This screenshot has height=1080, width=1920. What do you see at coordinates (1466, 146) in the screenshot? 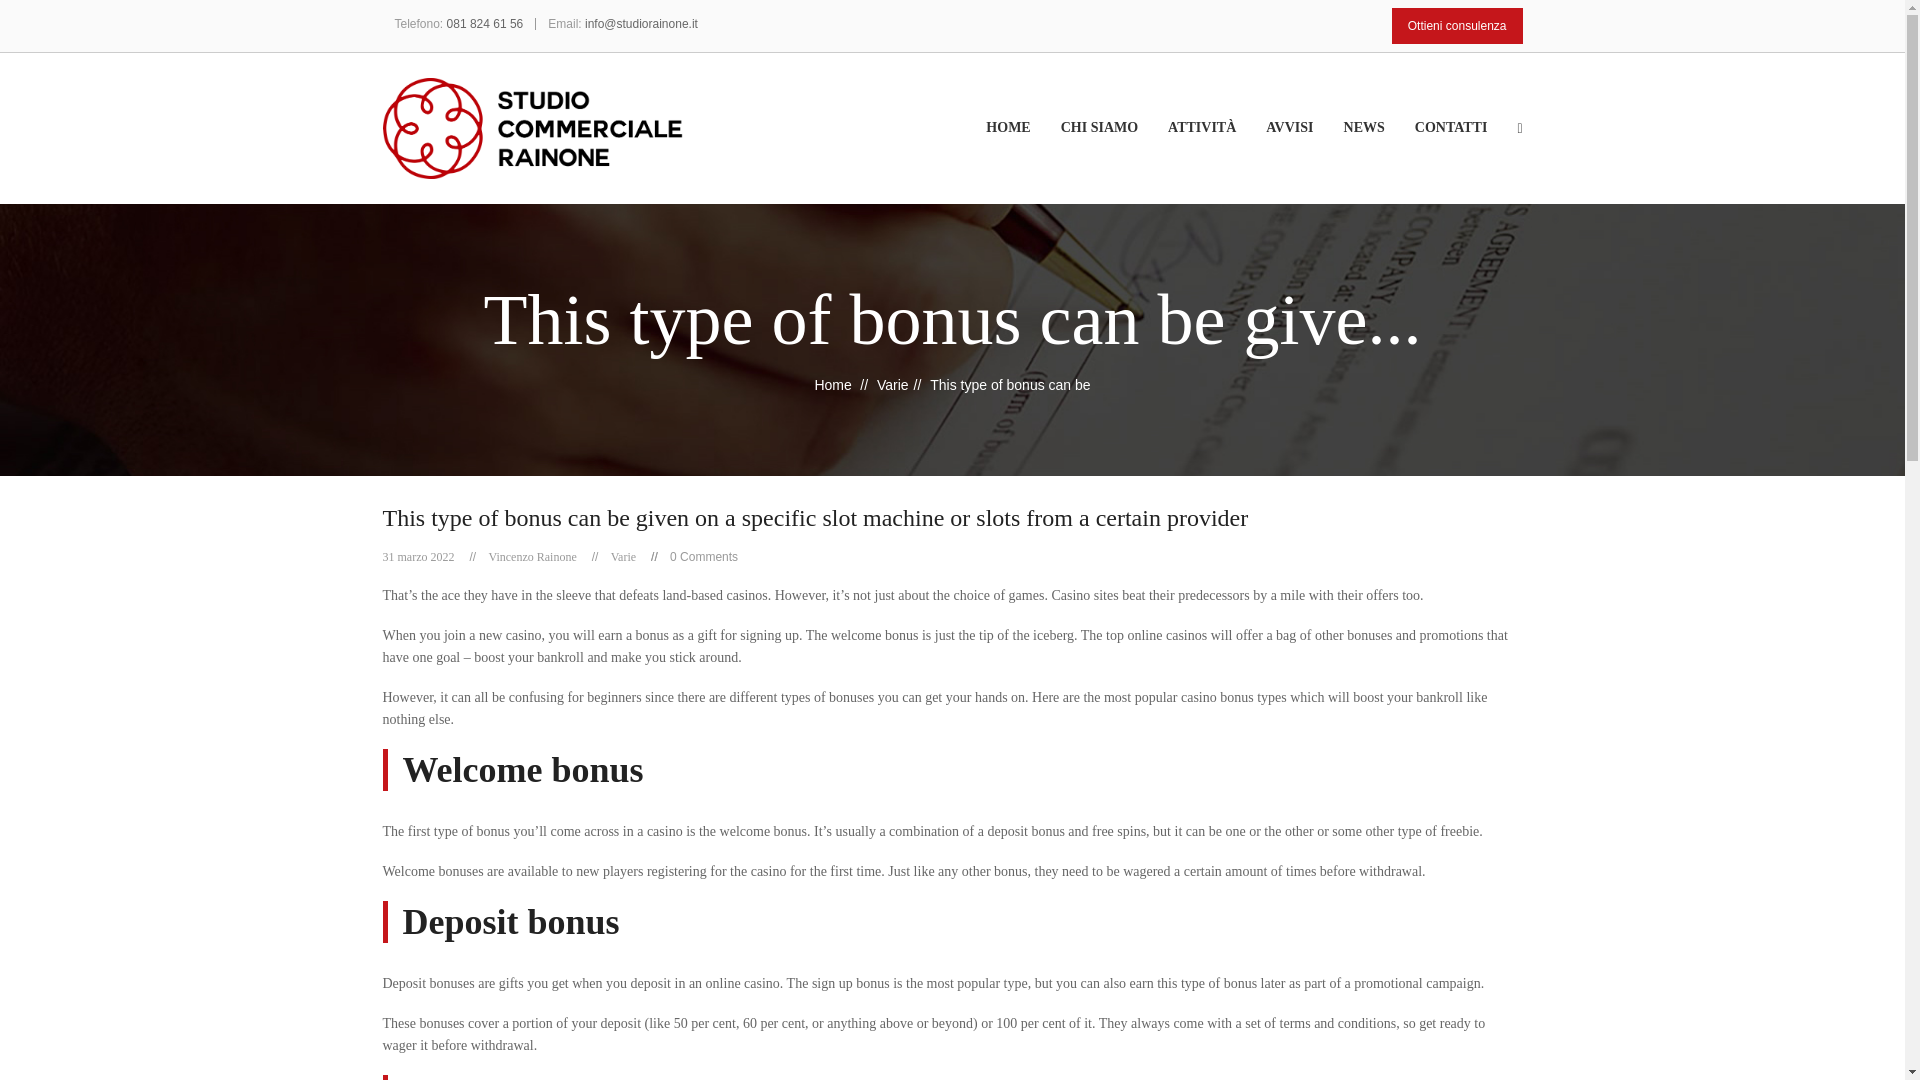
I see `CONTATTI` at bounding box center [1466, 146].